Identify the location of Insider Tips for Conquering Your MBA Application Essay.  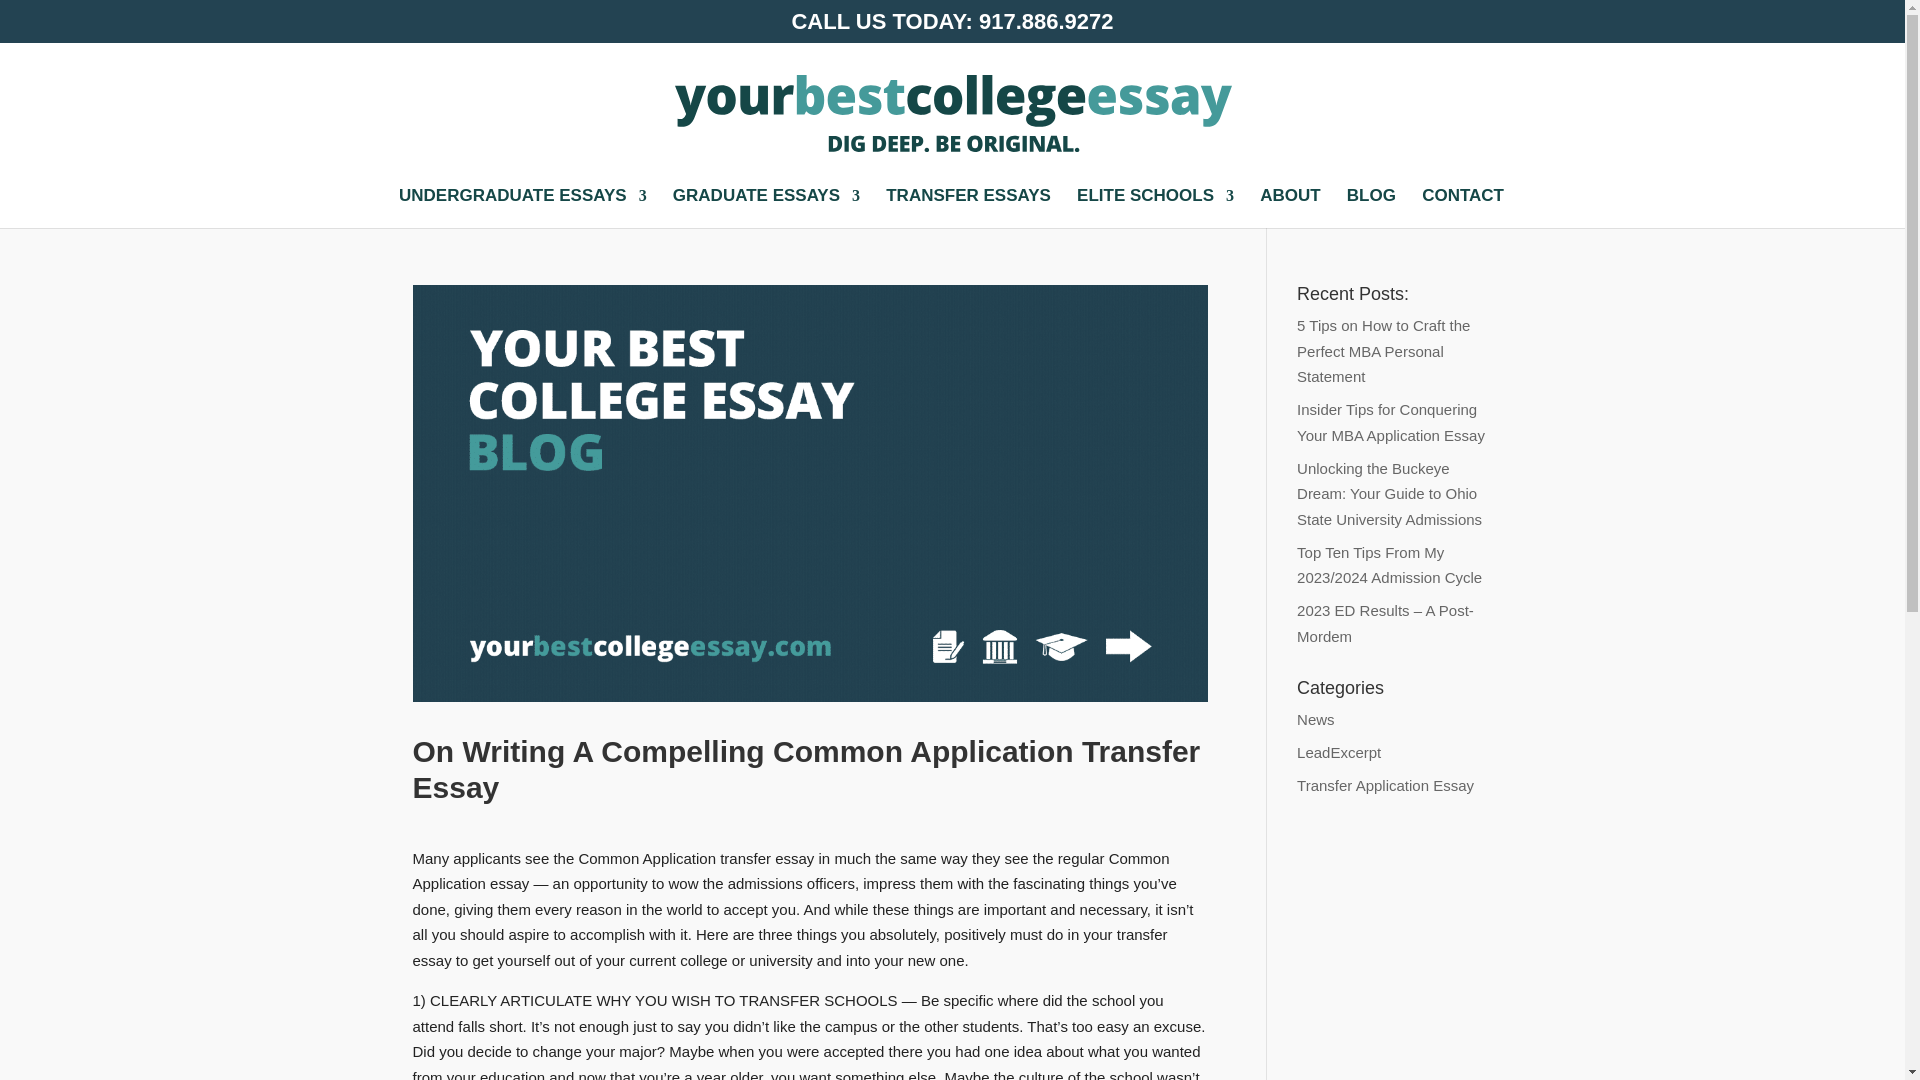
(1390, 422).